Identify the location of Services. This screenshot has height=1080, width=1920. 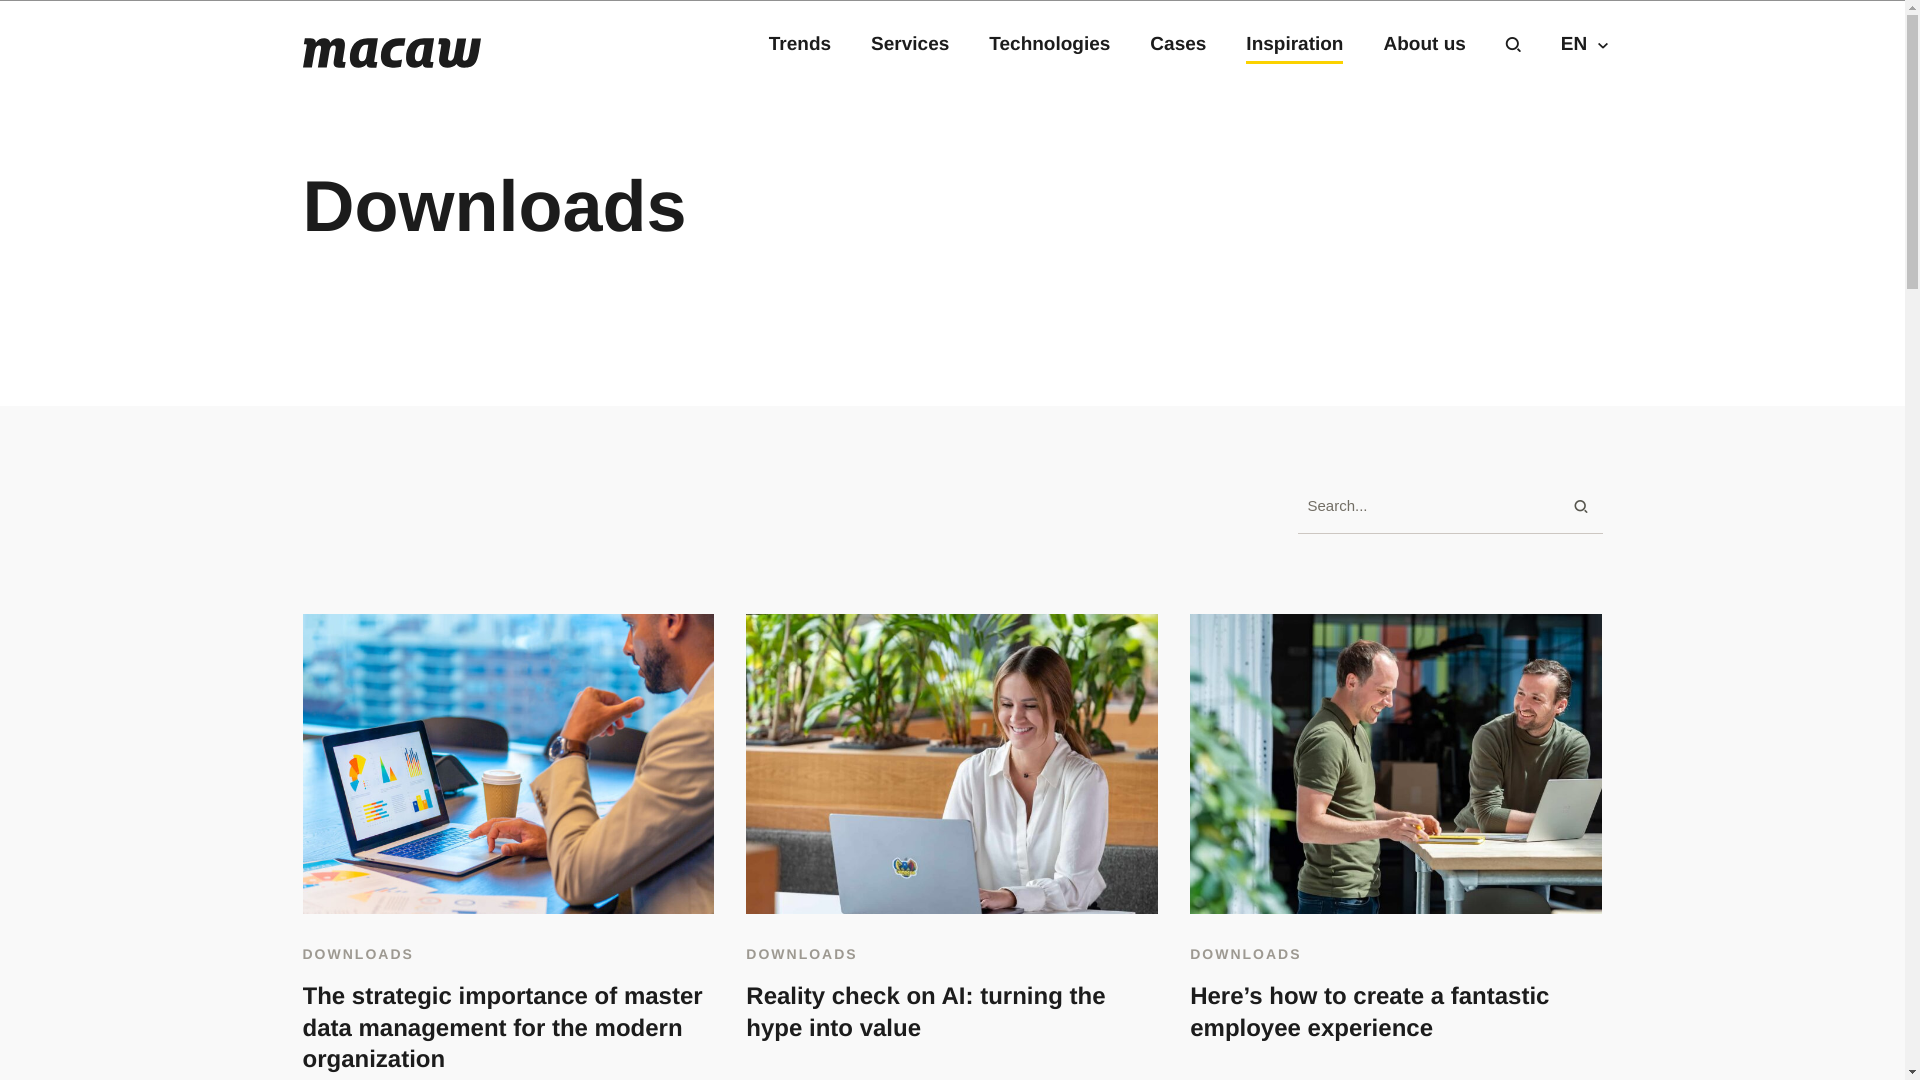
(910, 44).